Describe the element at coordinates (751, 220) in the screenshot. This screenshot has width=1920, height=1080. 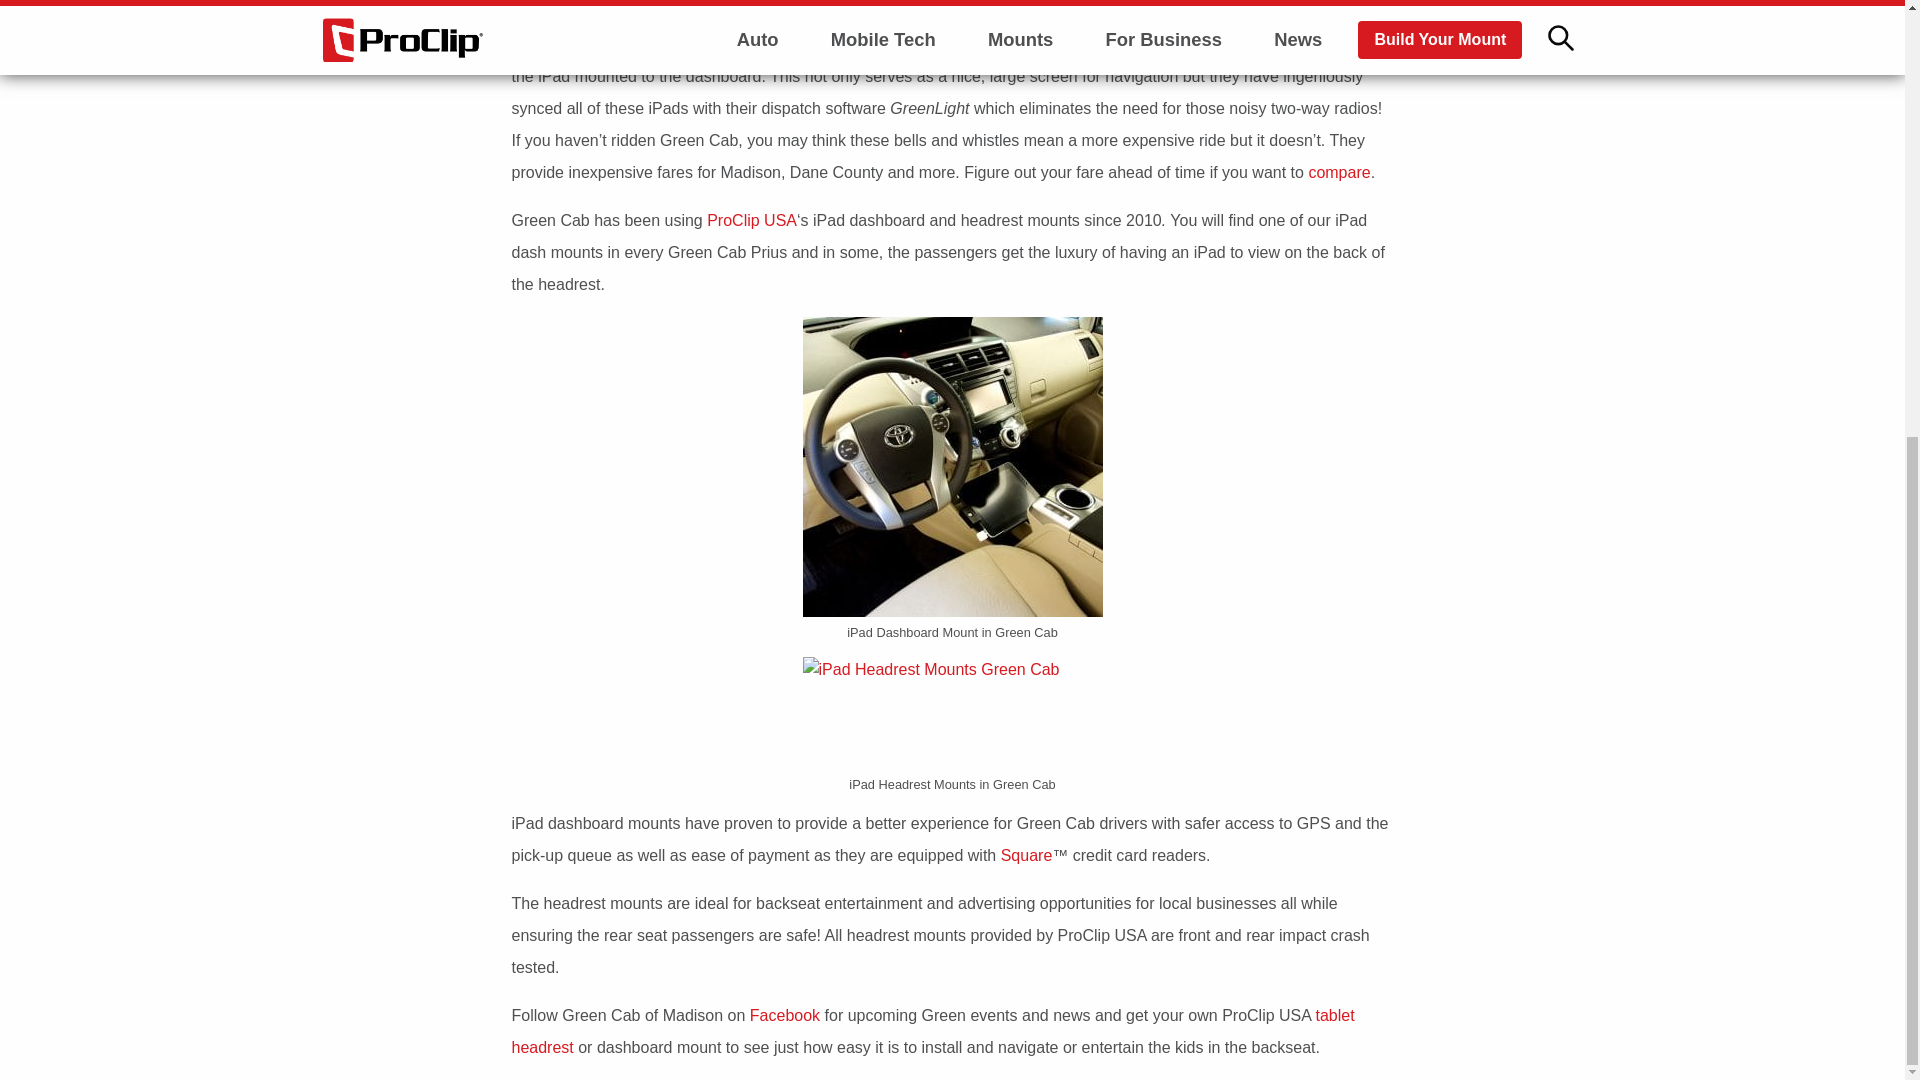
I see `ProClip USA` at that location.